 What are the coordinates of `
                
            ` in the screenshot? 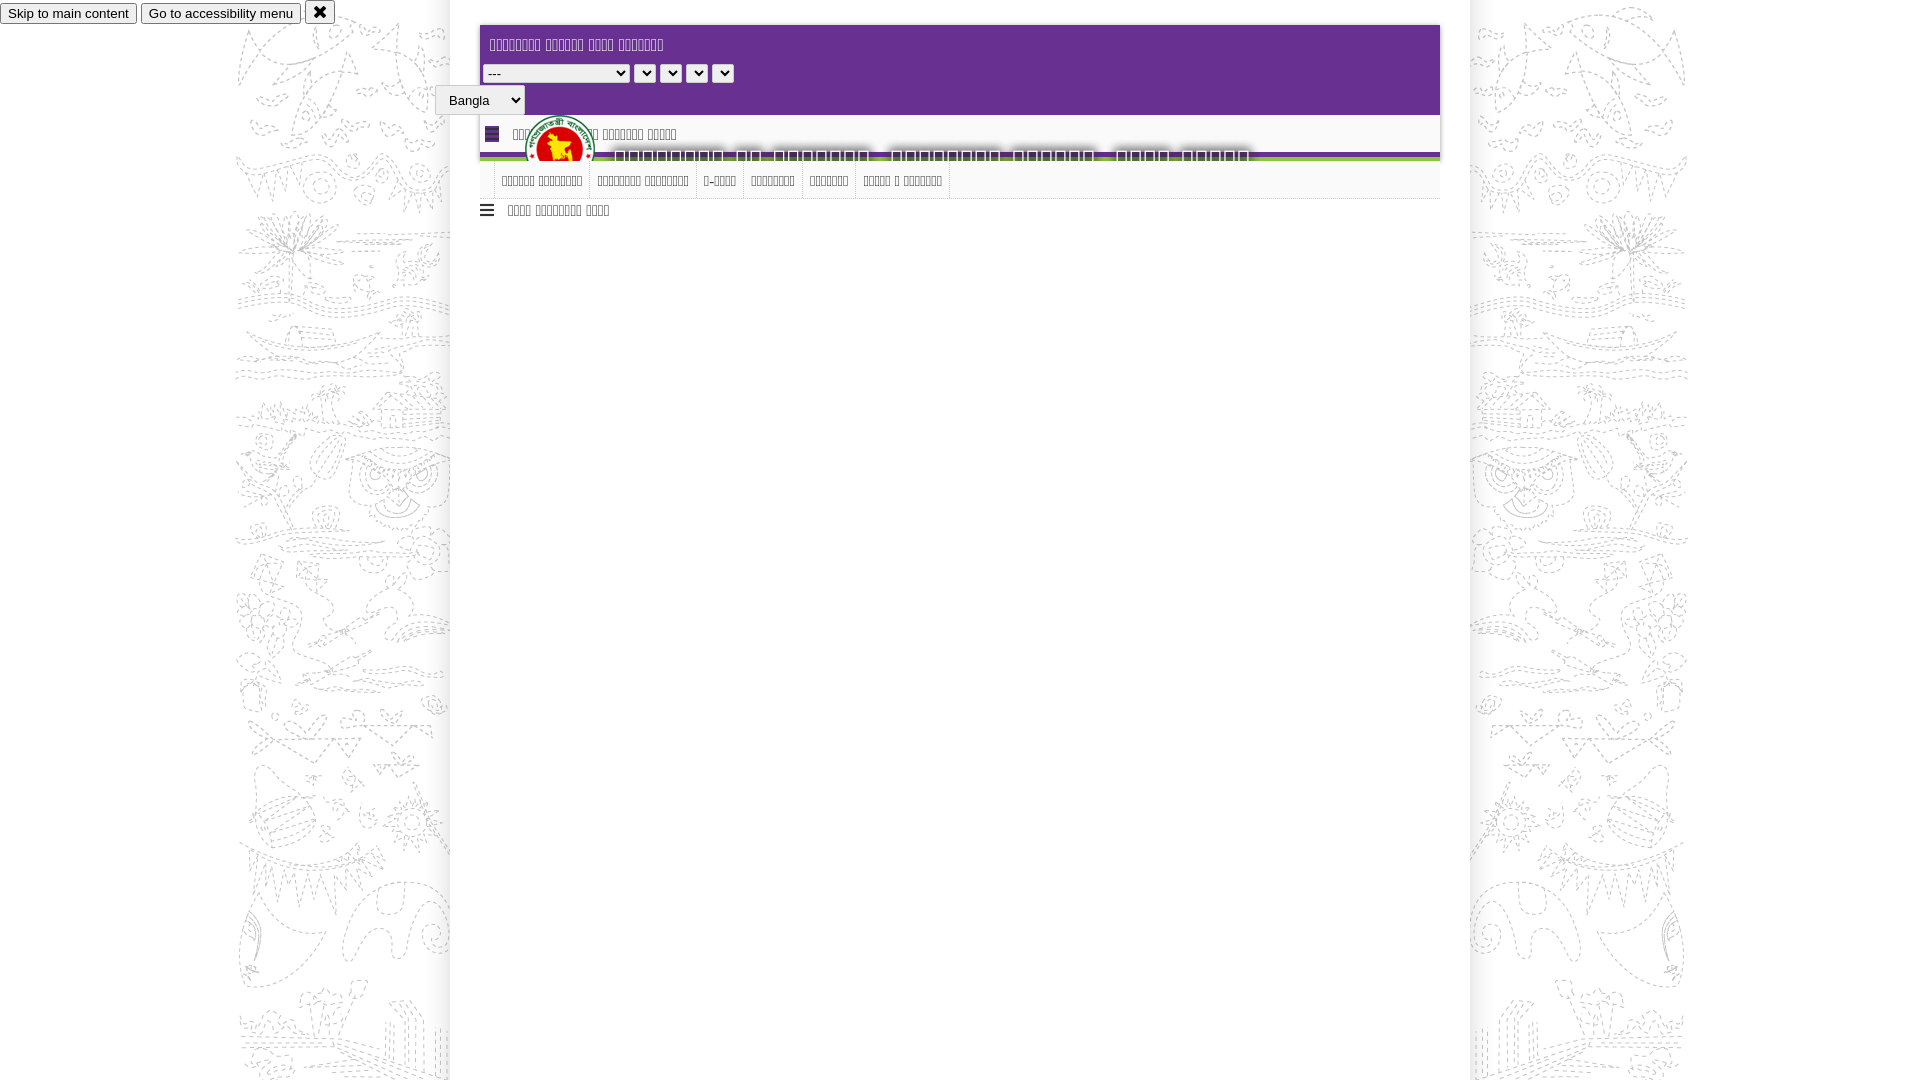 It's located at (577, 149).